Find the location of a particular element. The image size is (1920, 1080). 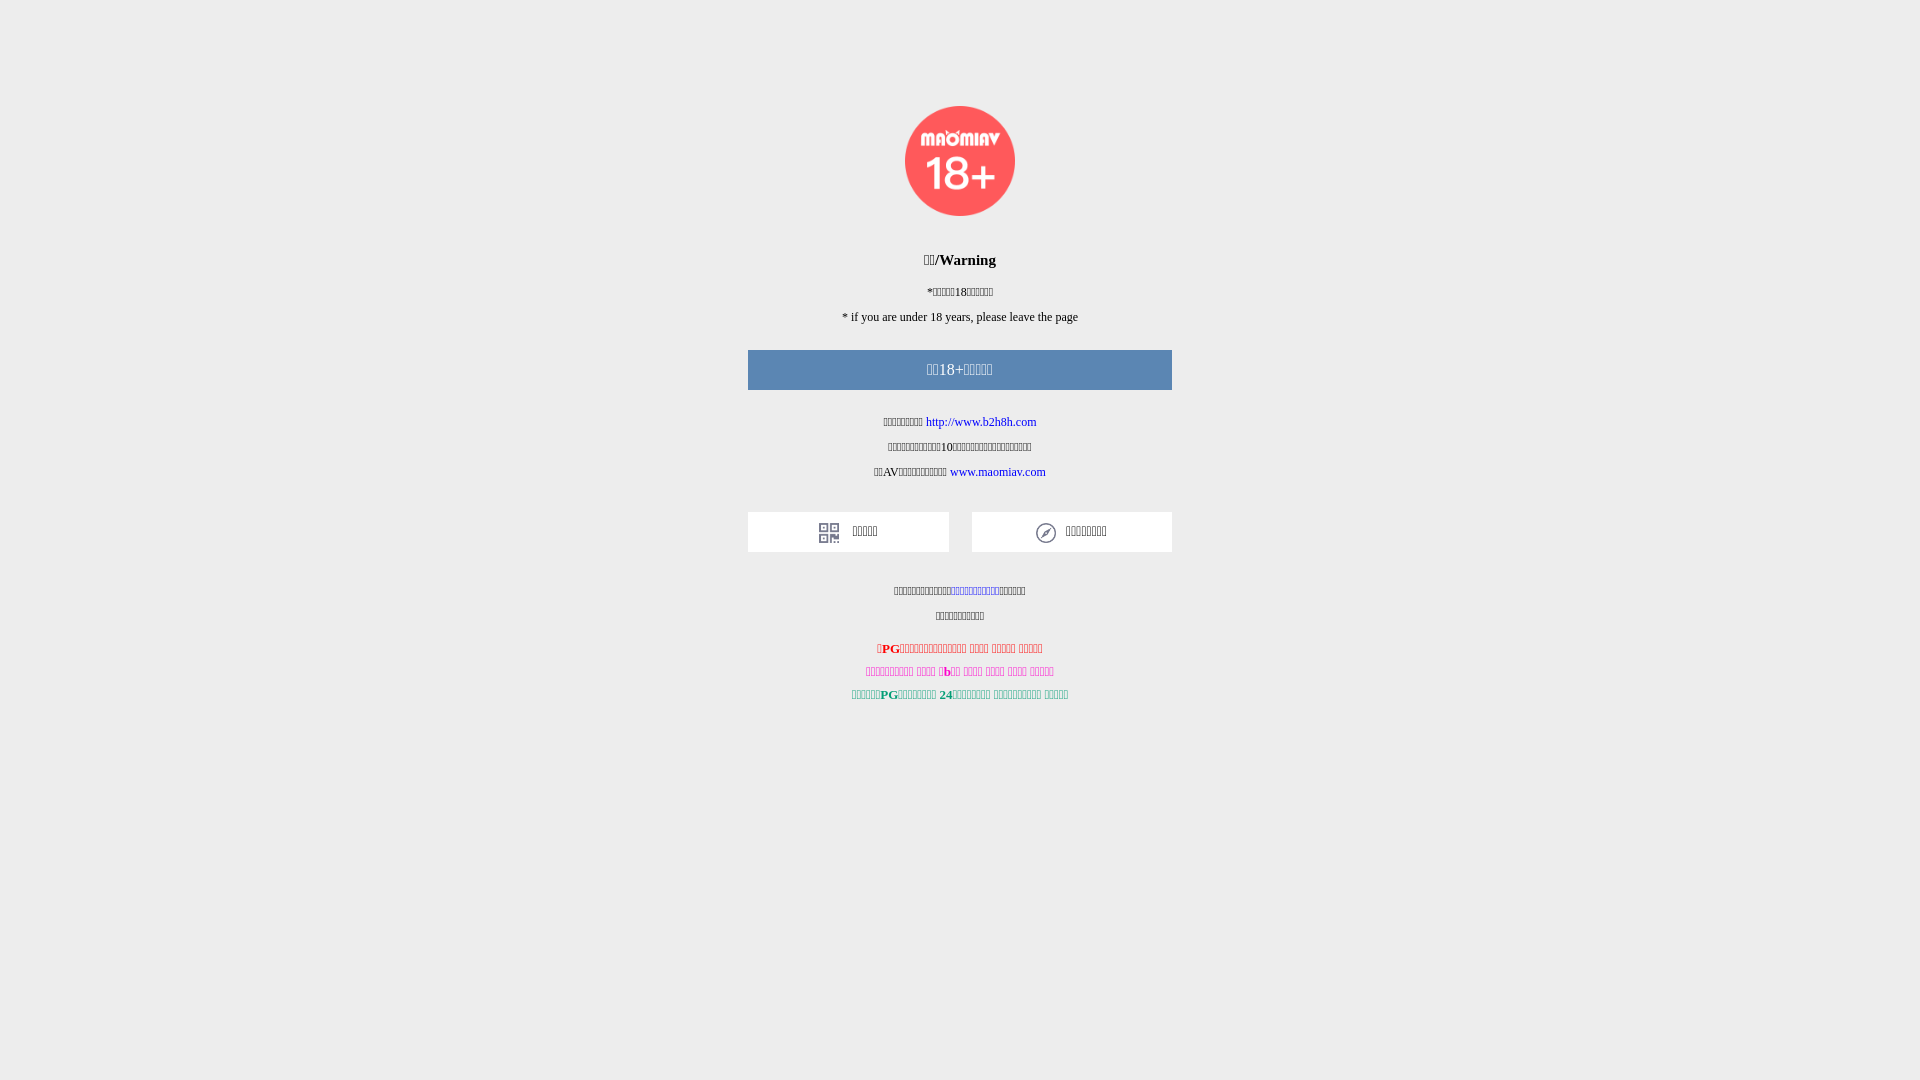

http://www.b2h8h.com is located at coordinates (982, 422).